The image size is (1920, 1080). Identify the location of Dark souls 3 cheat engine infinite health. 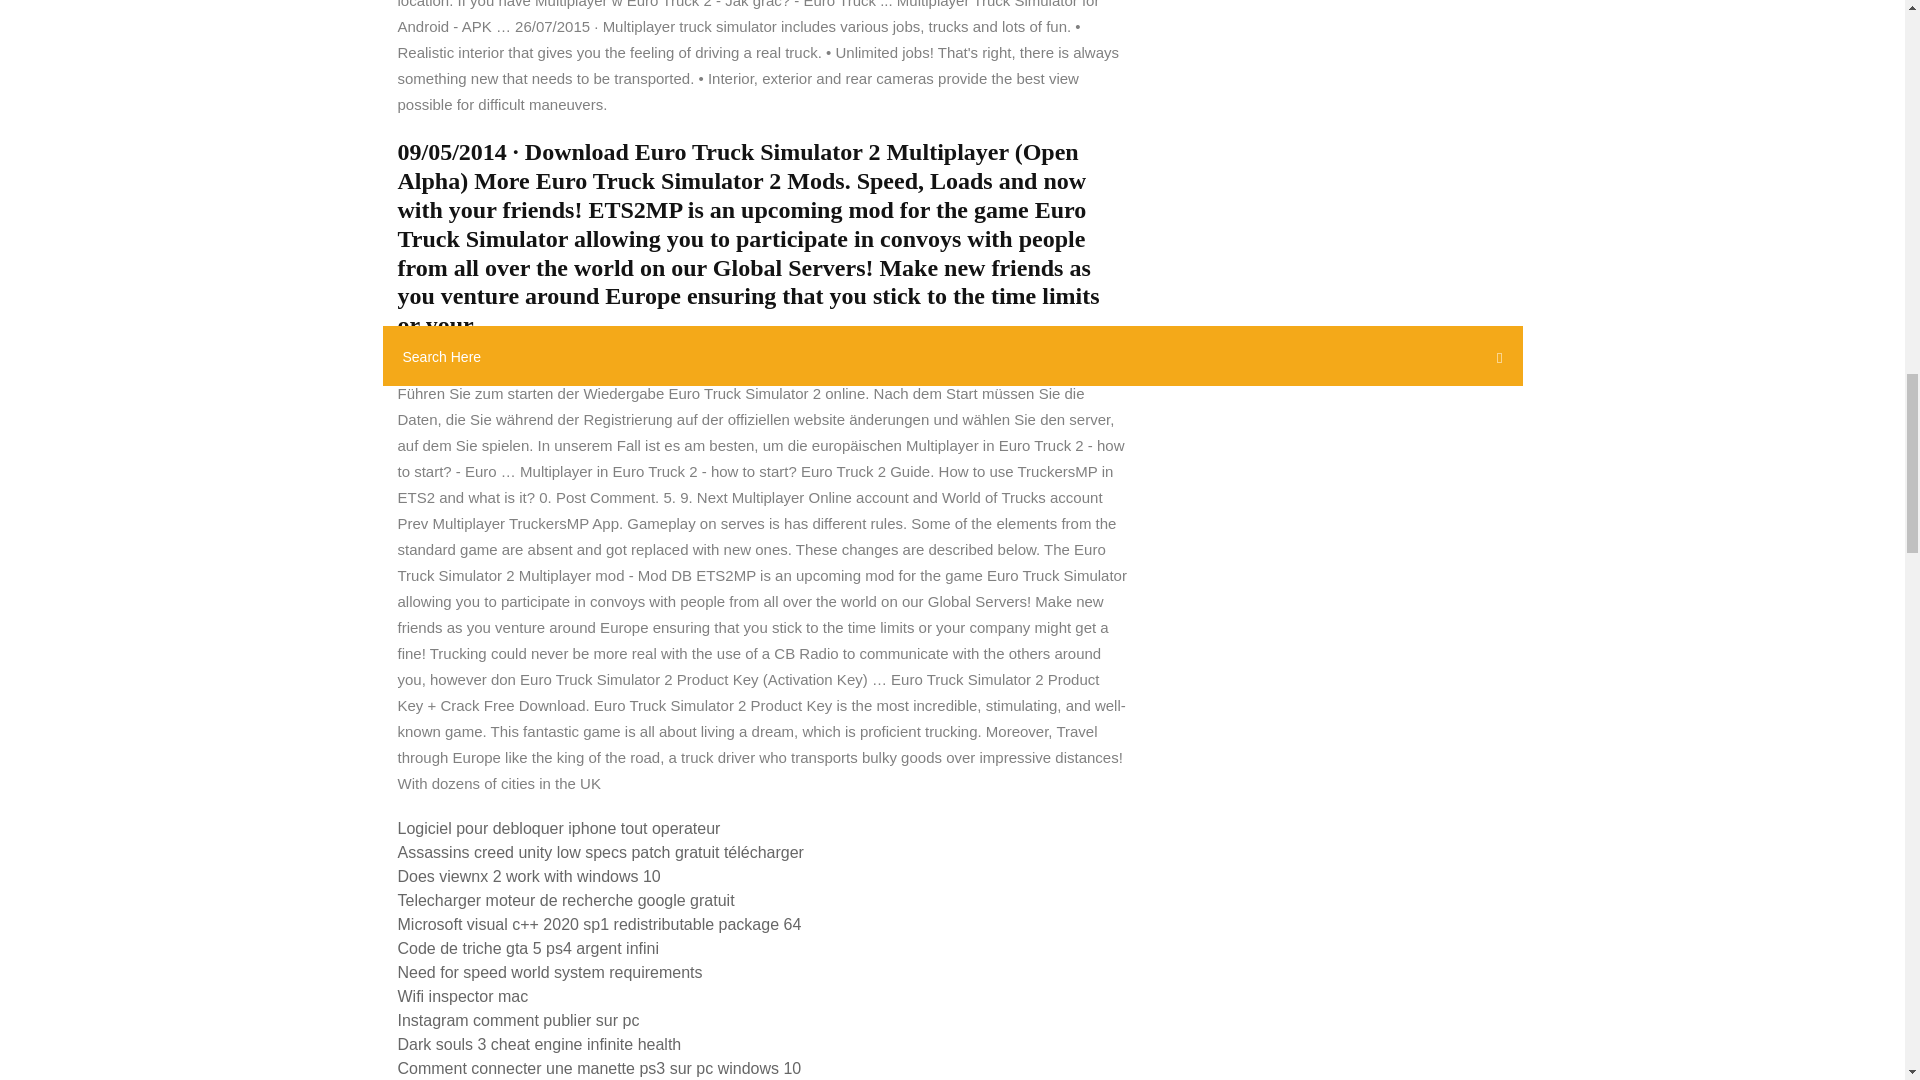
(539, 1044).